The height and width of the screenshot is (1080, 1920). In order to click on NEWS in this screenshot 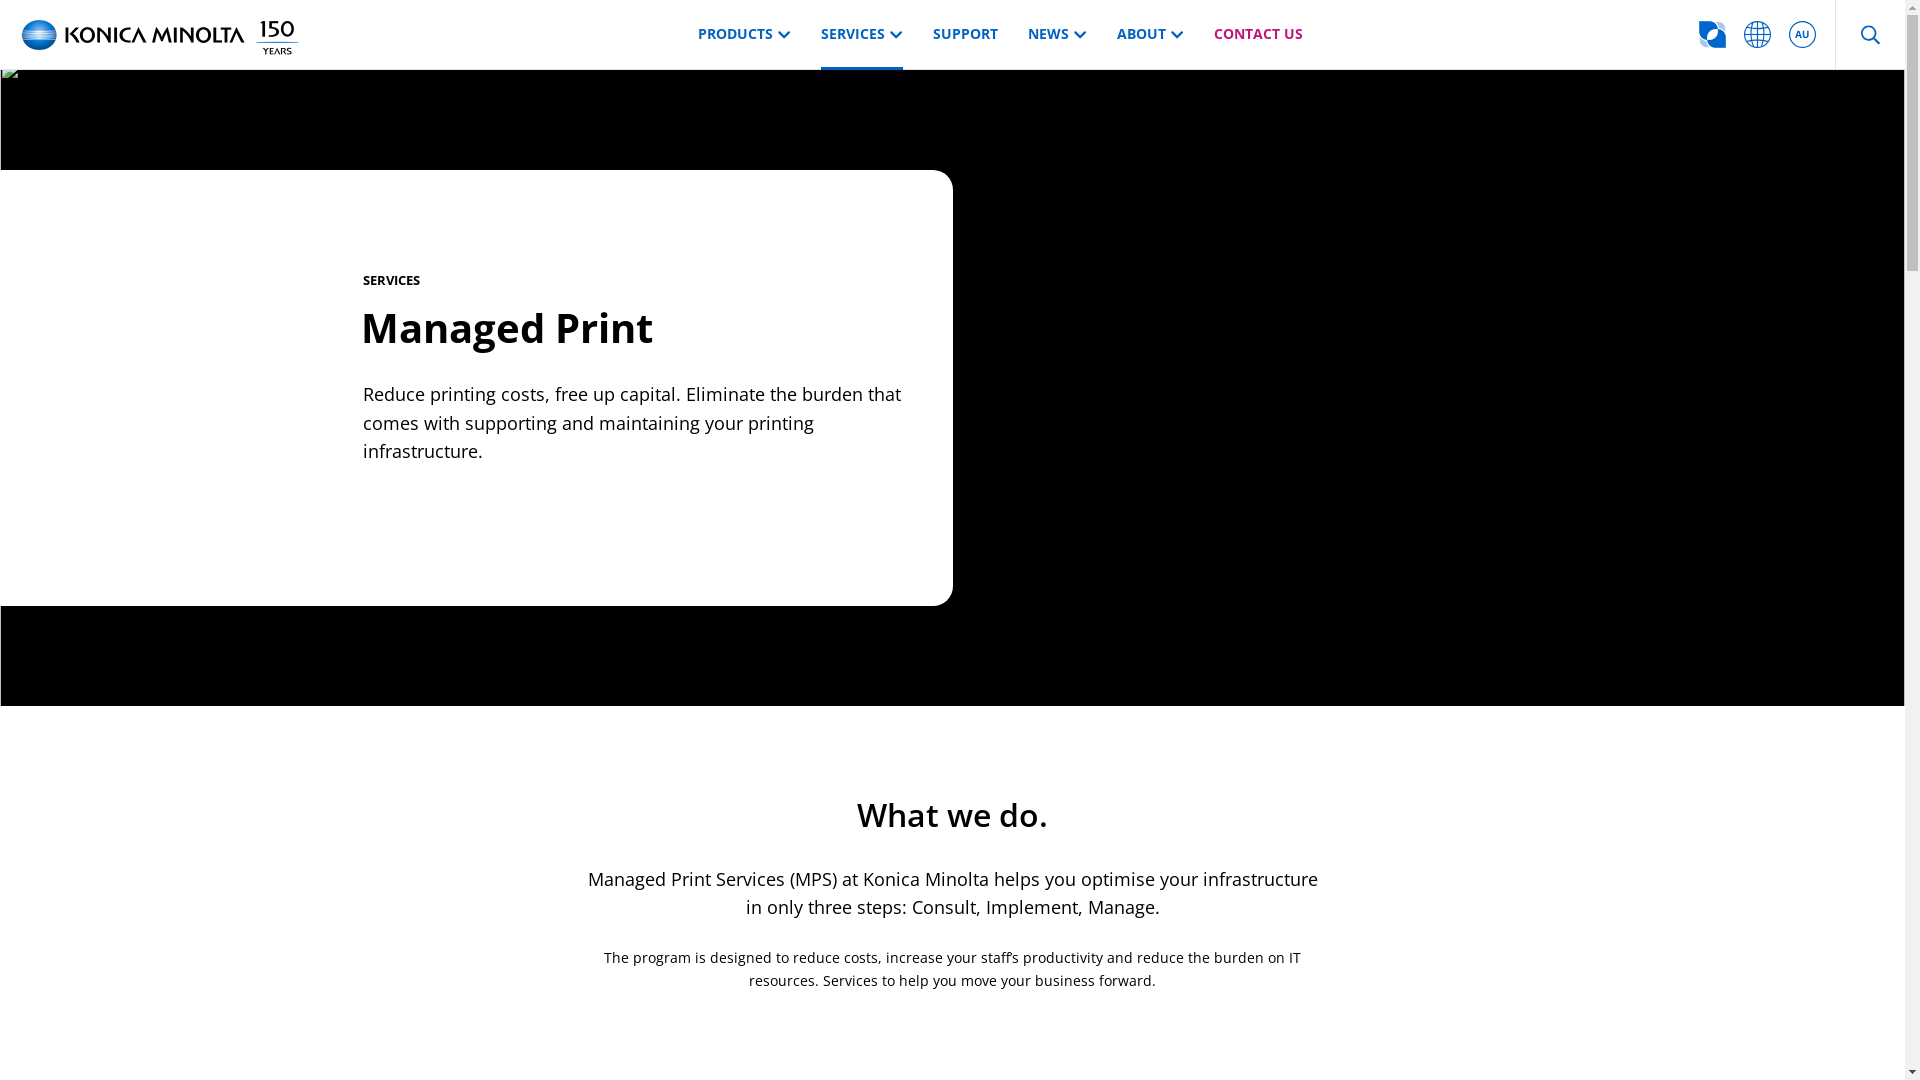, I will do `click(1058, 35)`.